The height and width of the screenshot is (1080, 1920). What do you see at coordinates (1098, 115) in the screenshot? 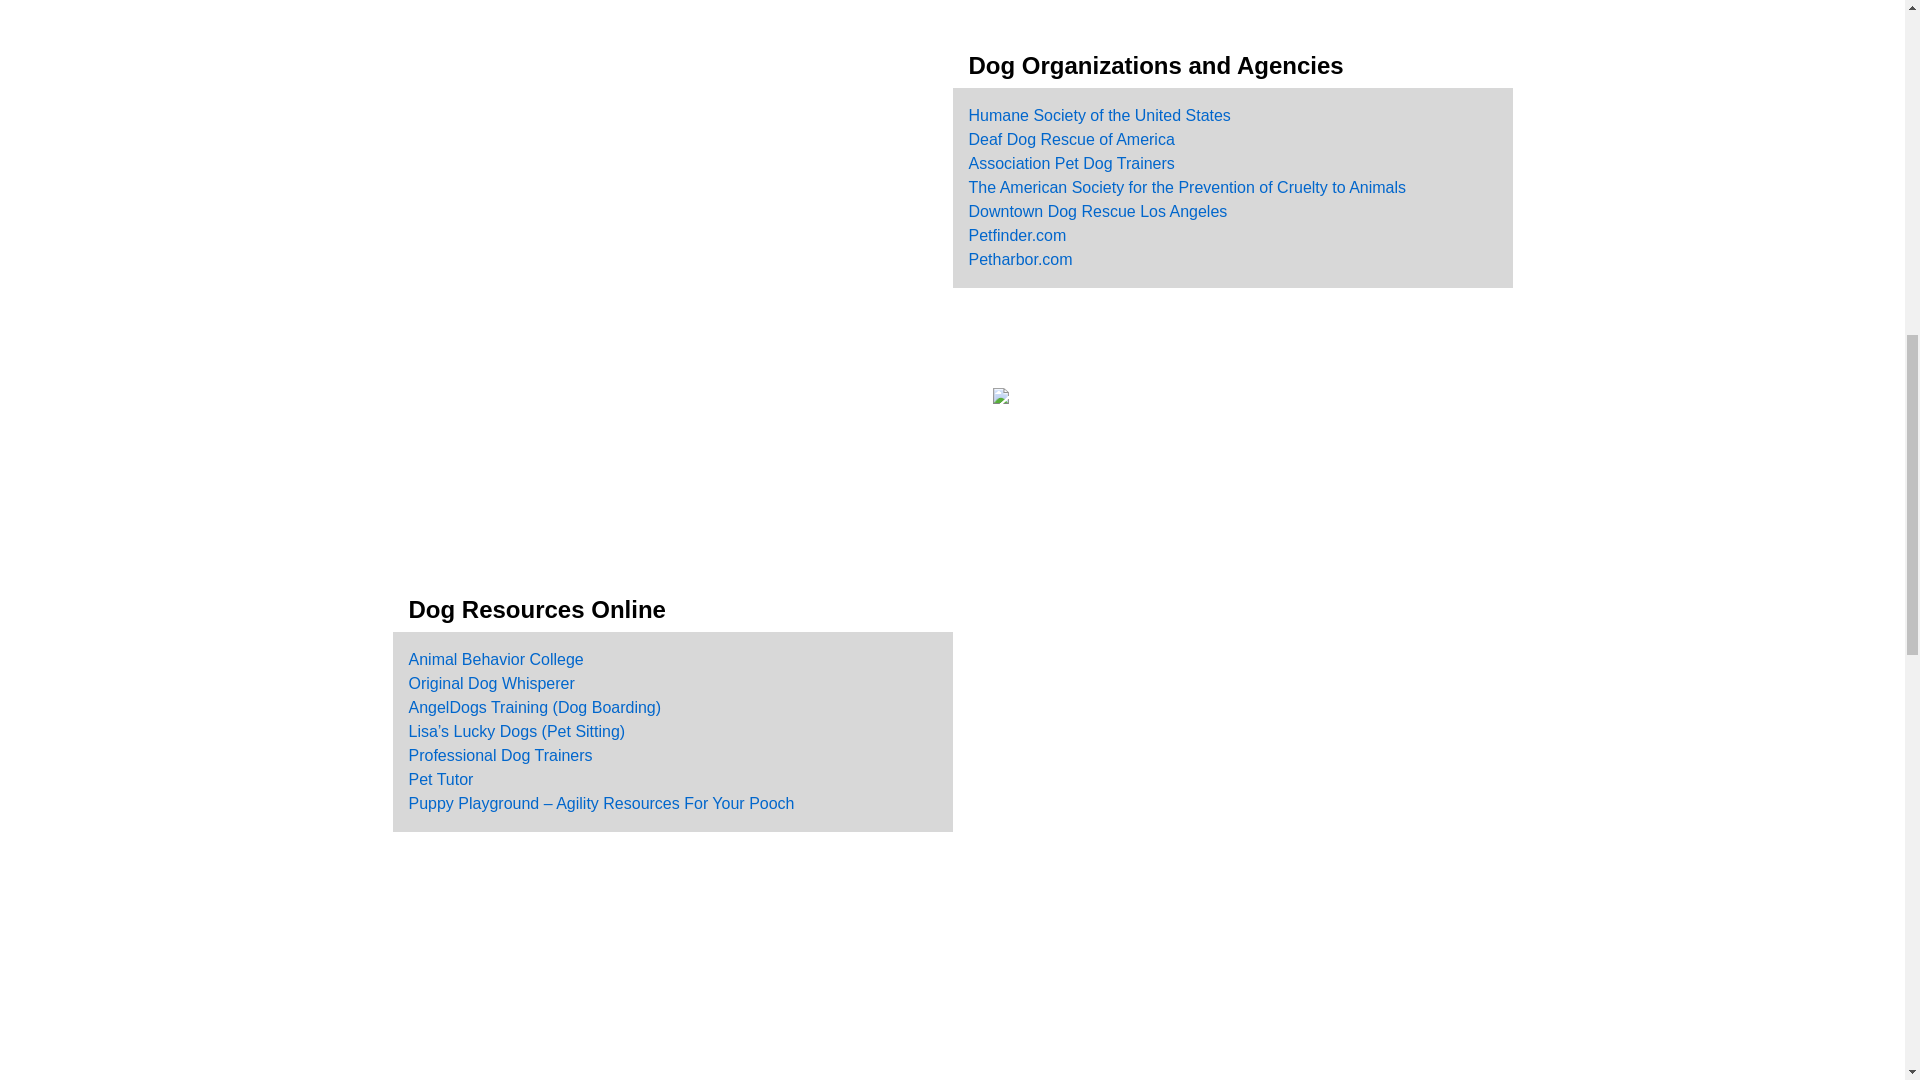
I see `Humane Society of the United States` at bounding box center [1098, 115].